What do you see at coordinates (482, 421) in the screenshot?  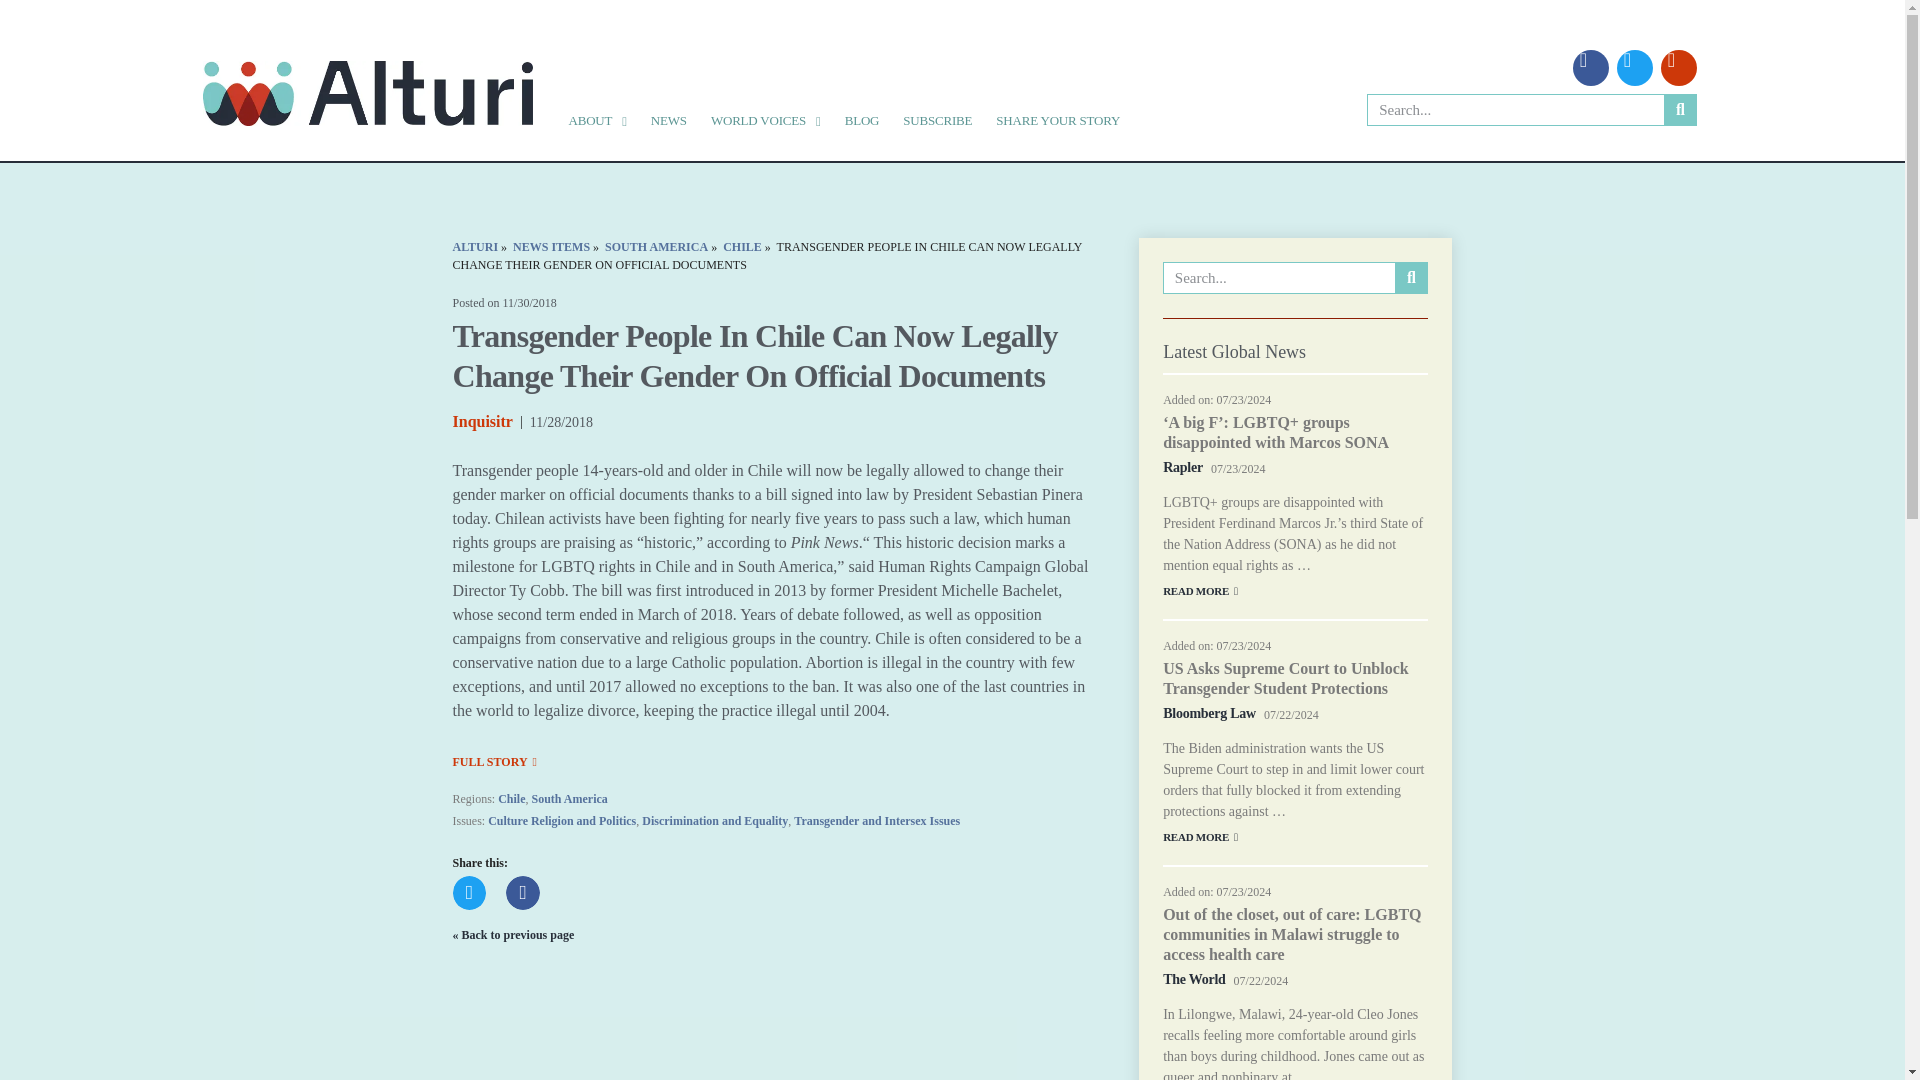 I see `Inquisitr` at bounding box center [482, 421].